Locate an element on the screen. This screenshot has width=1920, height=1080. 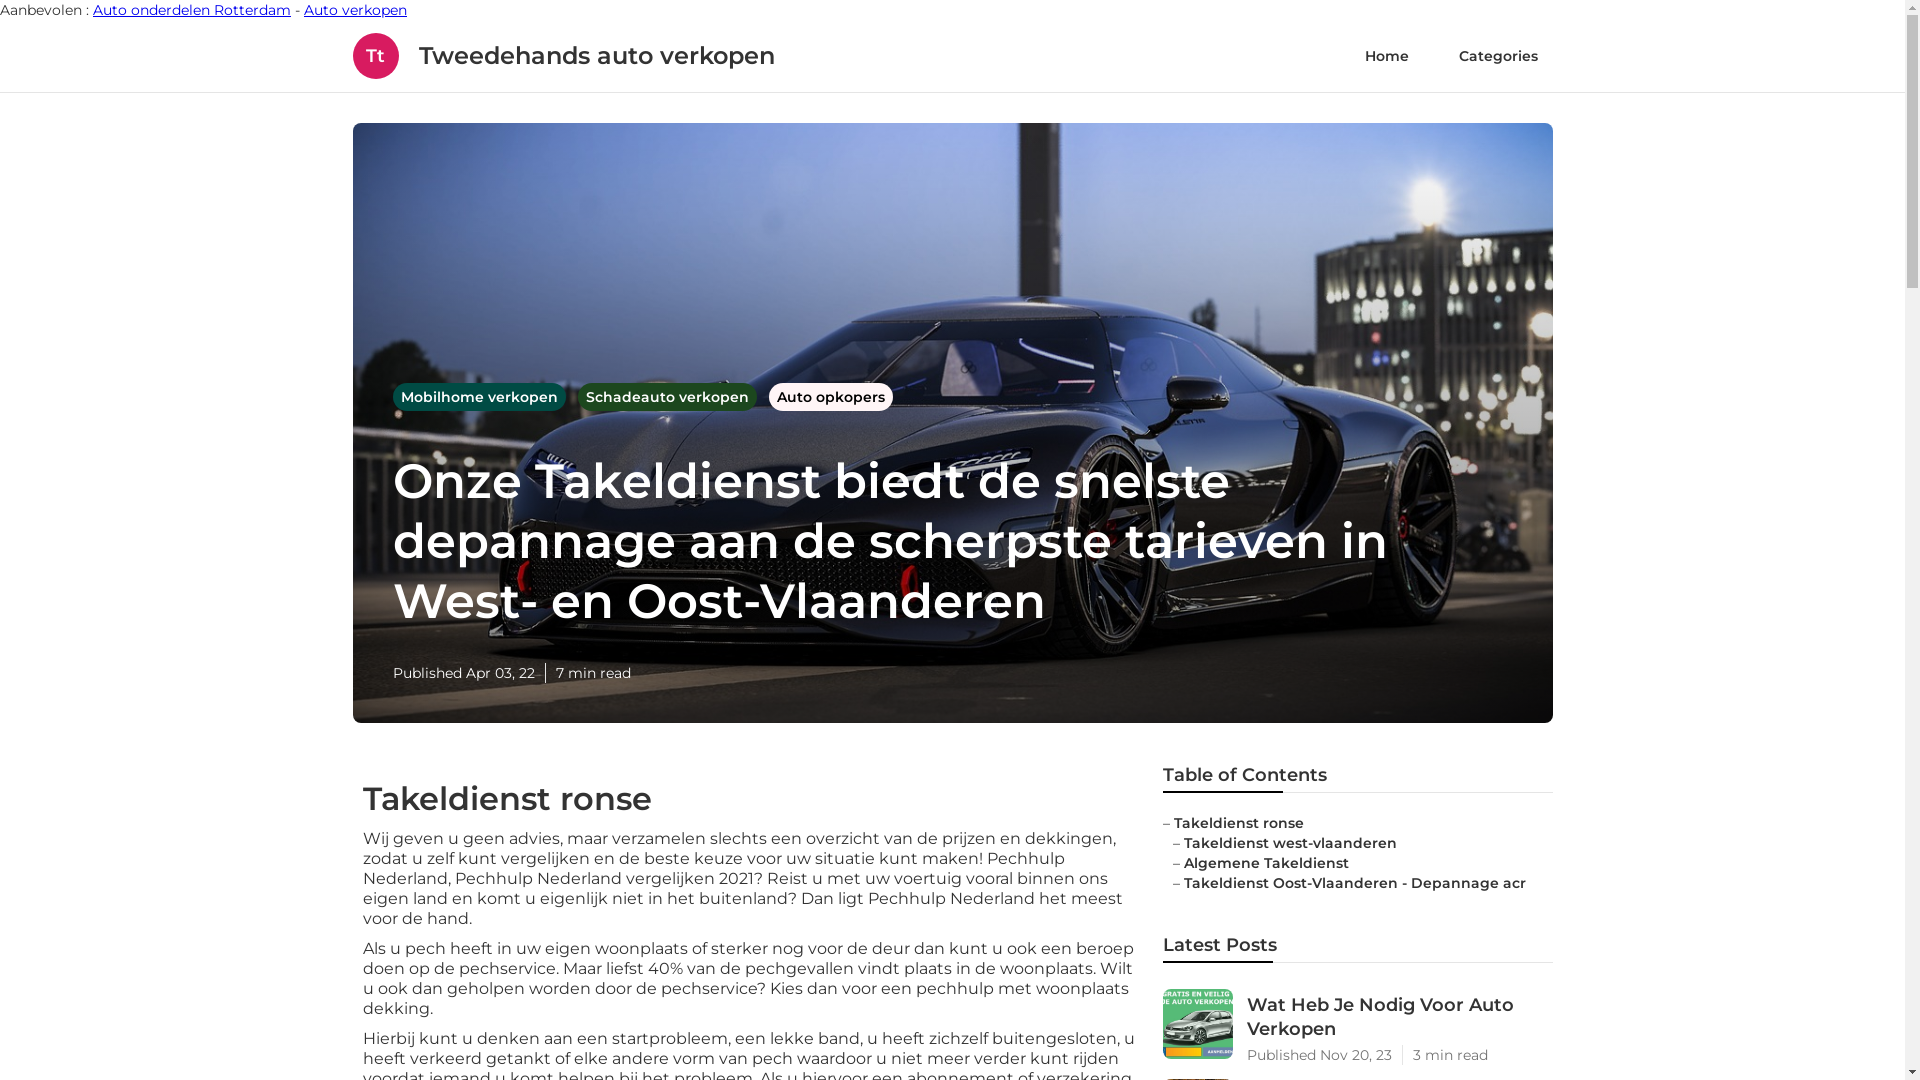
Auto opkopers is located at coordinates (830, 397).